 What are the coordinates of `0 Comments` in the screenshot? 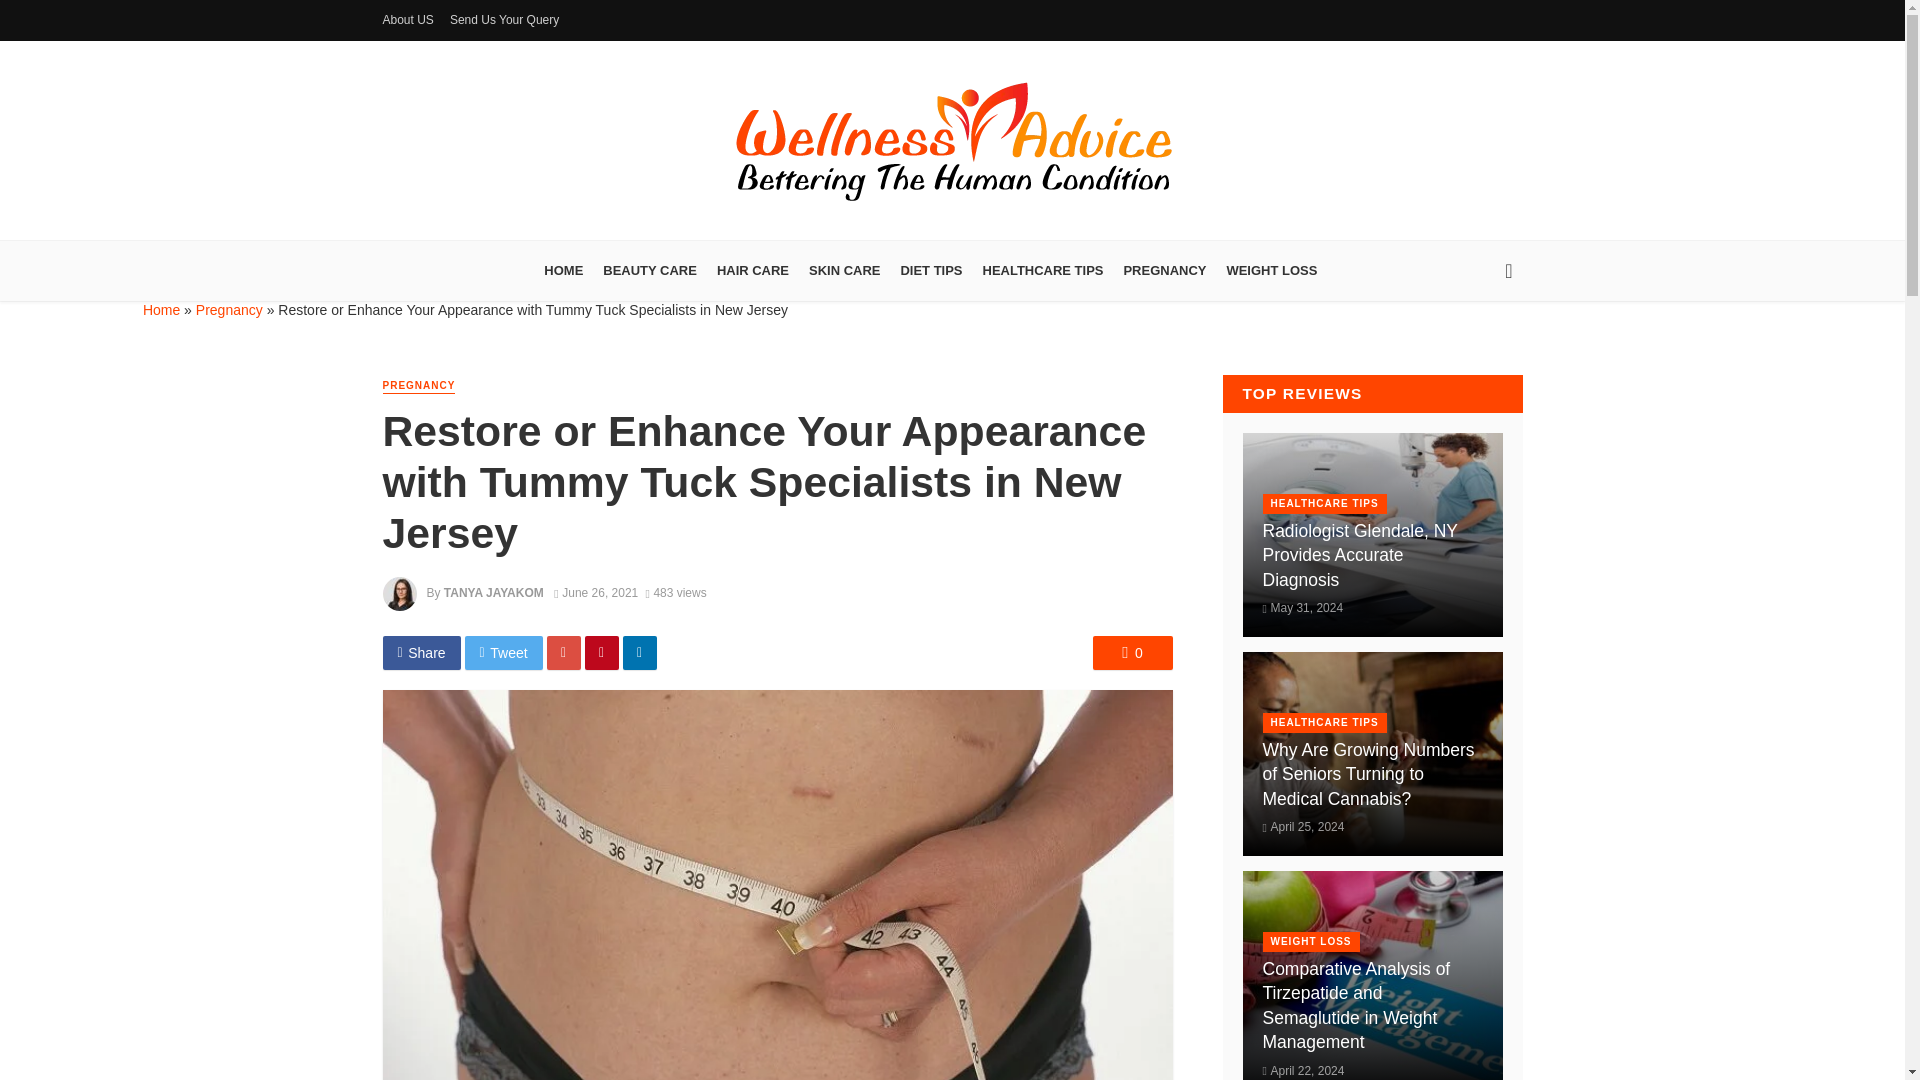 It's located at (1132, 652).